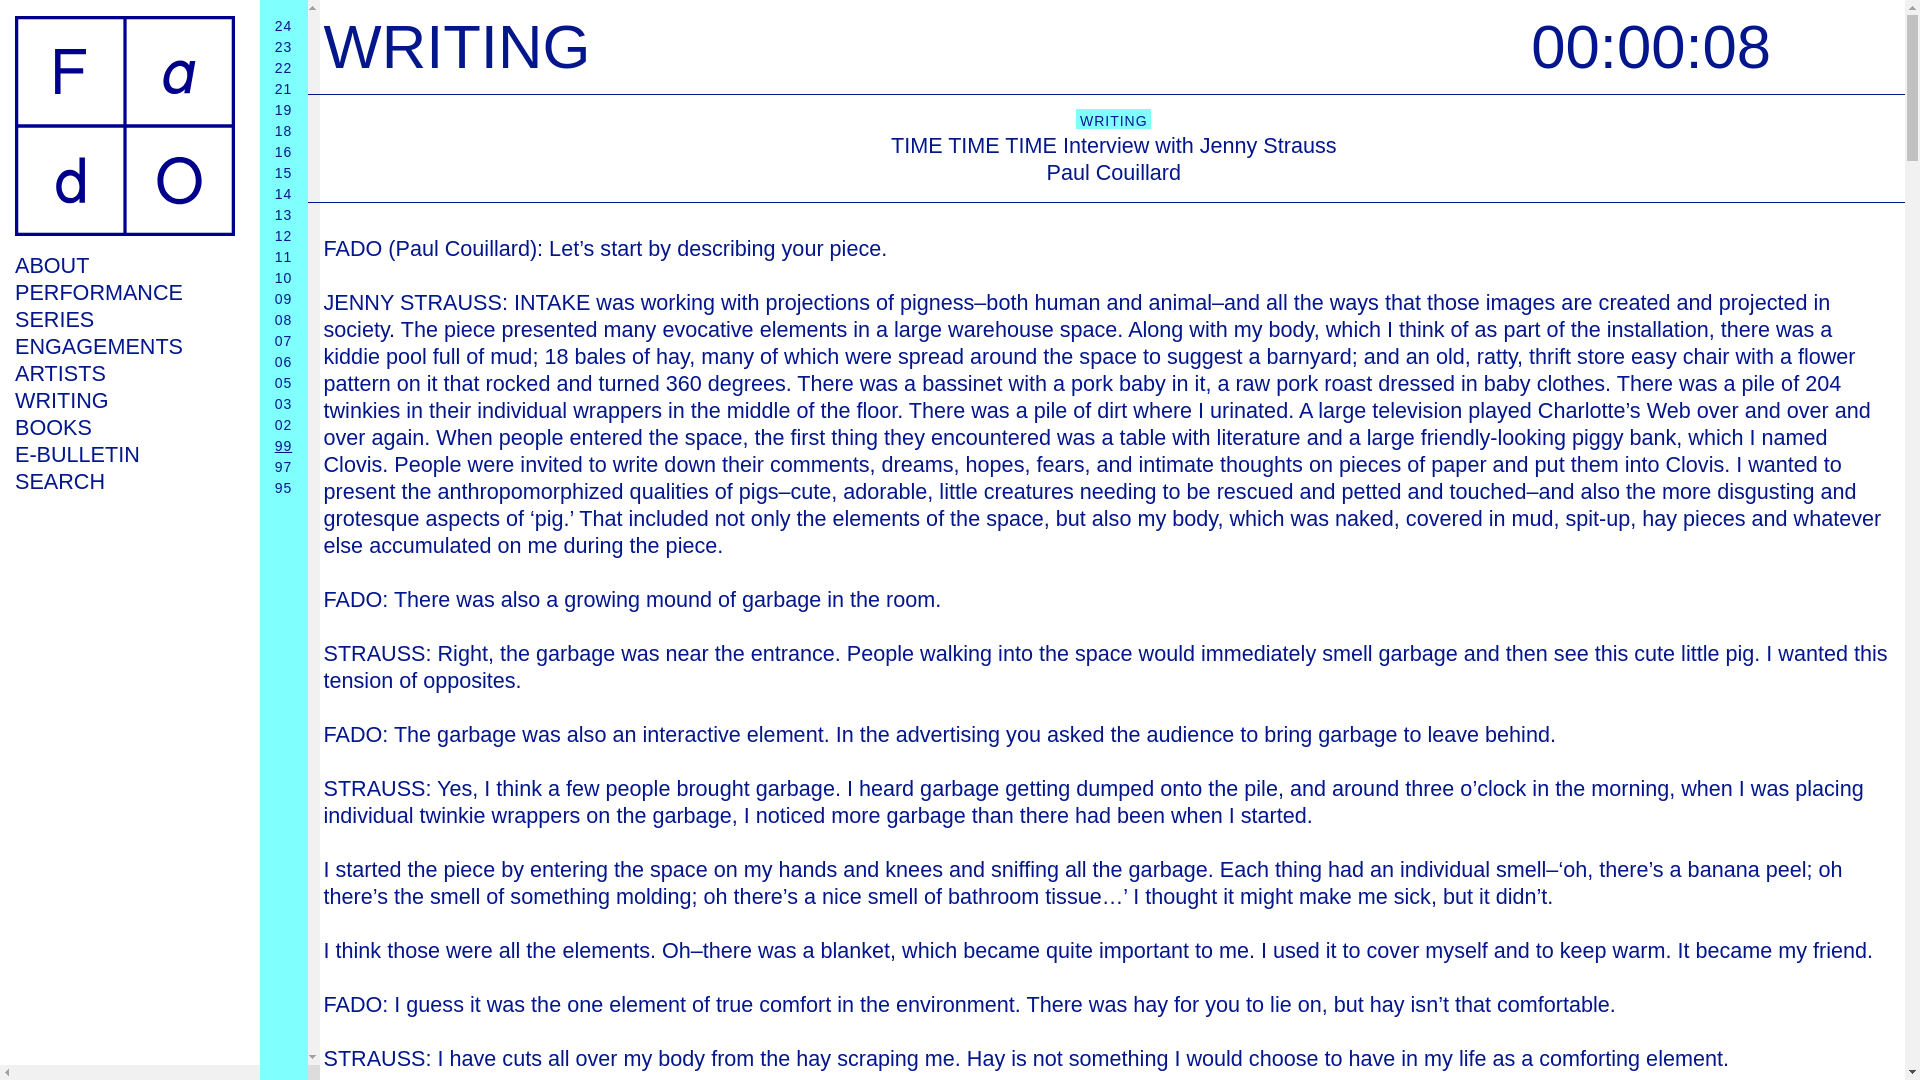 The width and height of the screenshot is (1920, 1080). Describe the element at coordinates (284, 340) in the screenshot. I see `07` at that location.